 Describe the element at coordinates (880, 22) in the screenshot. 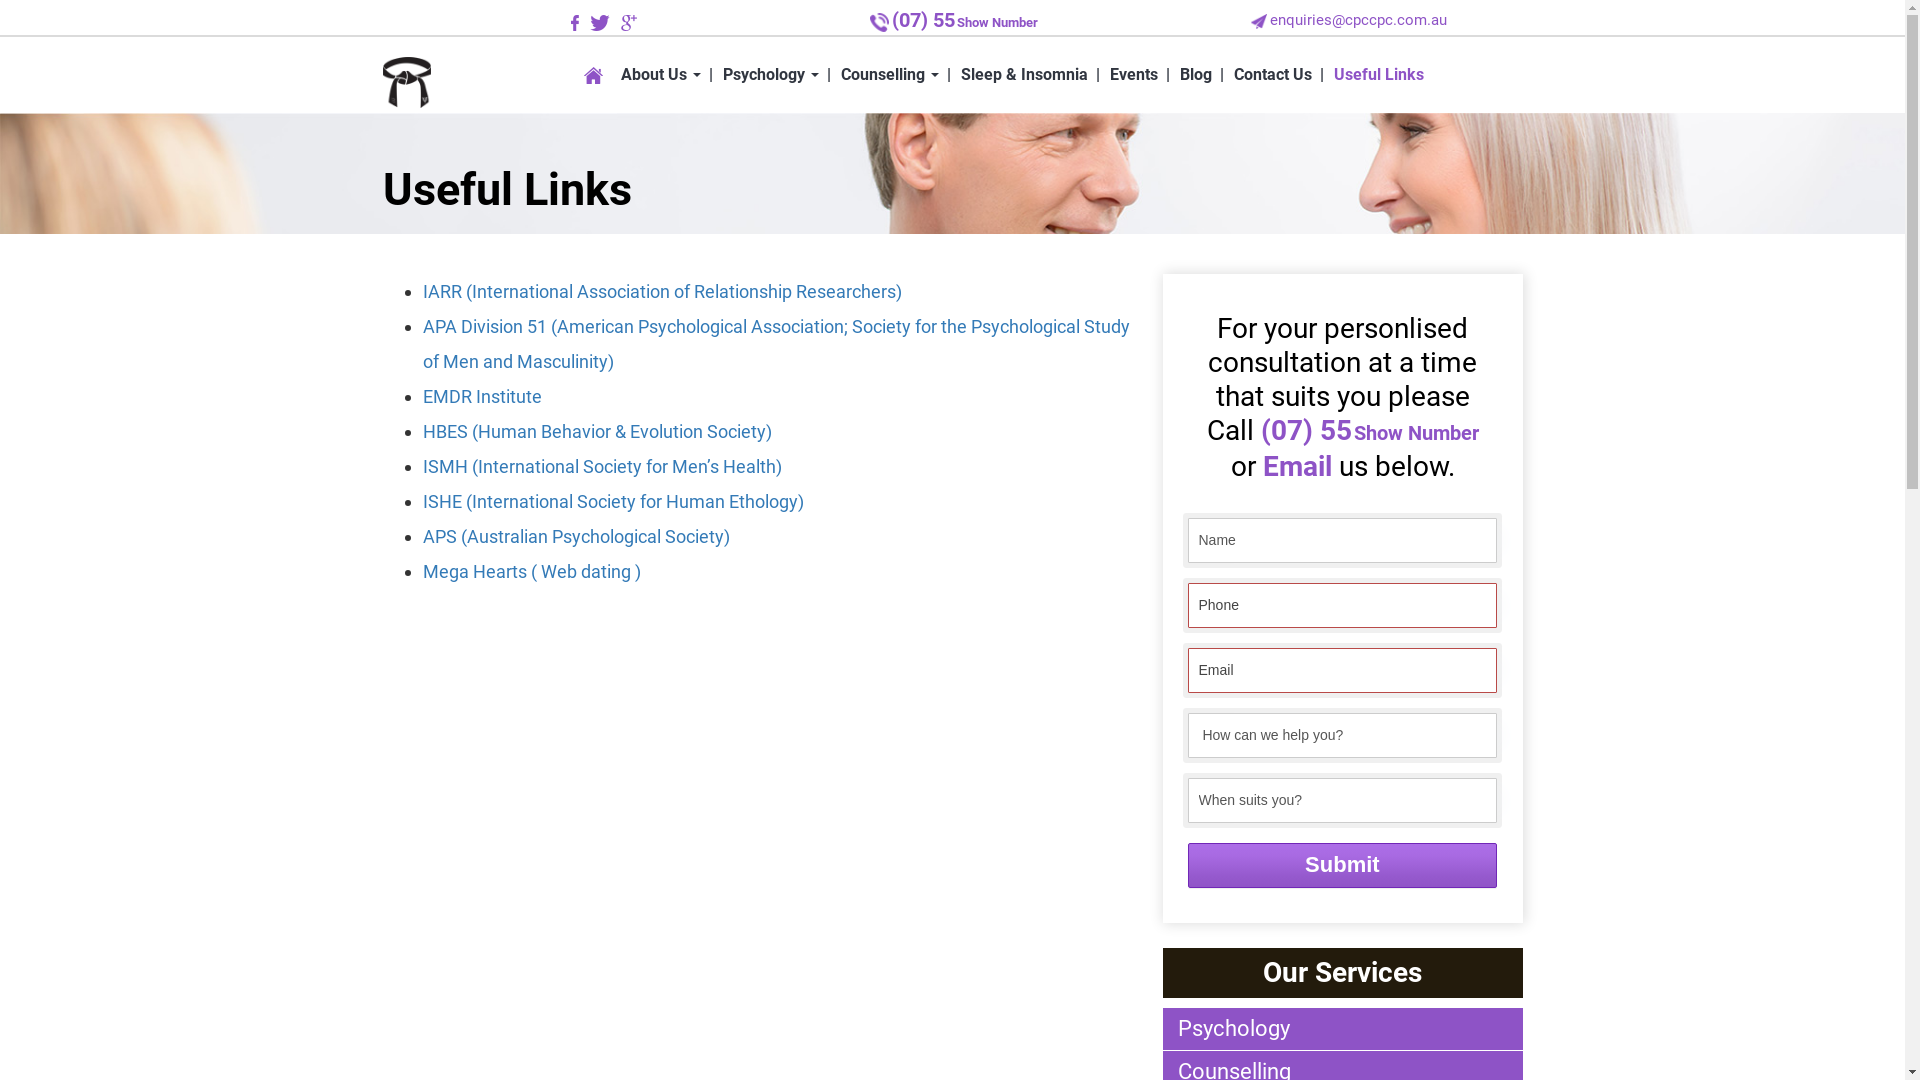

I see `Call Now` at that location.